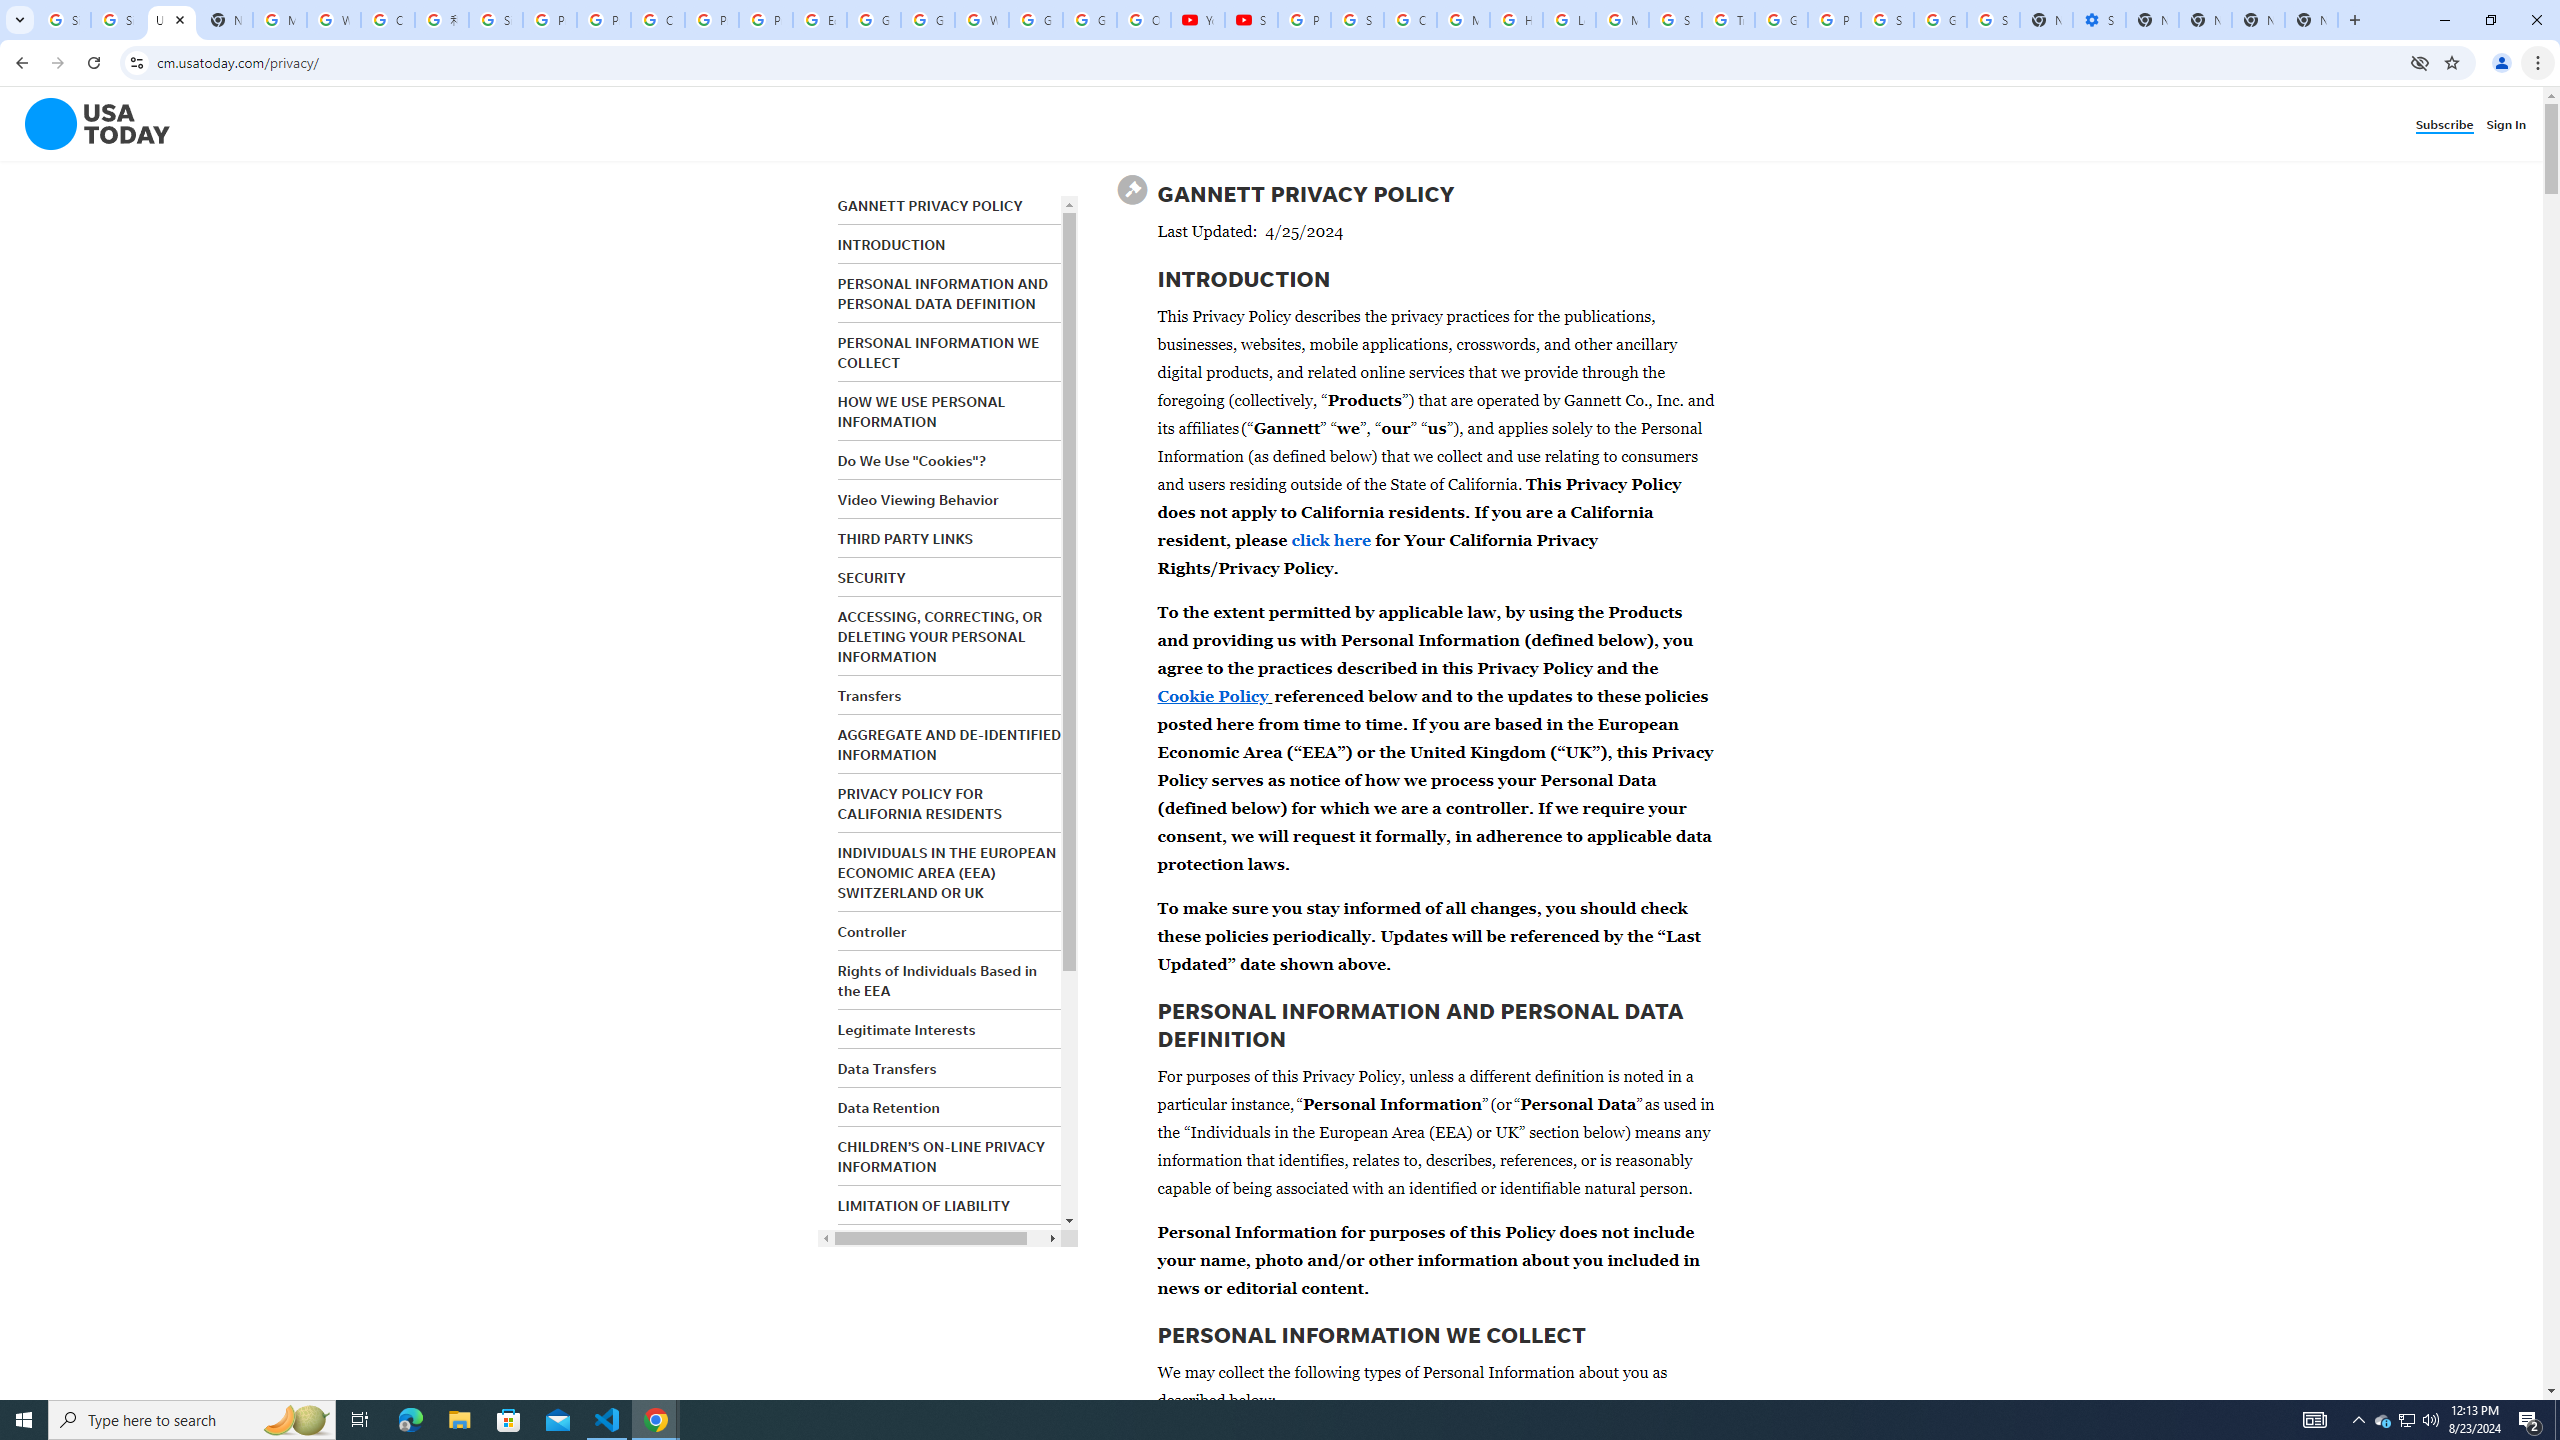 The image size is (2560, 1440). I want to click on LIMITATION OF LIABILITY, so click(924, 1206).